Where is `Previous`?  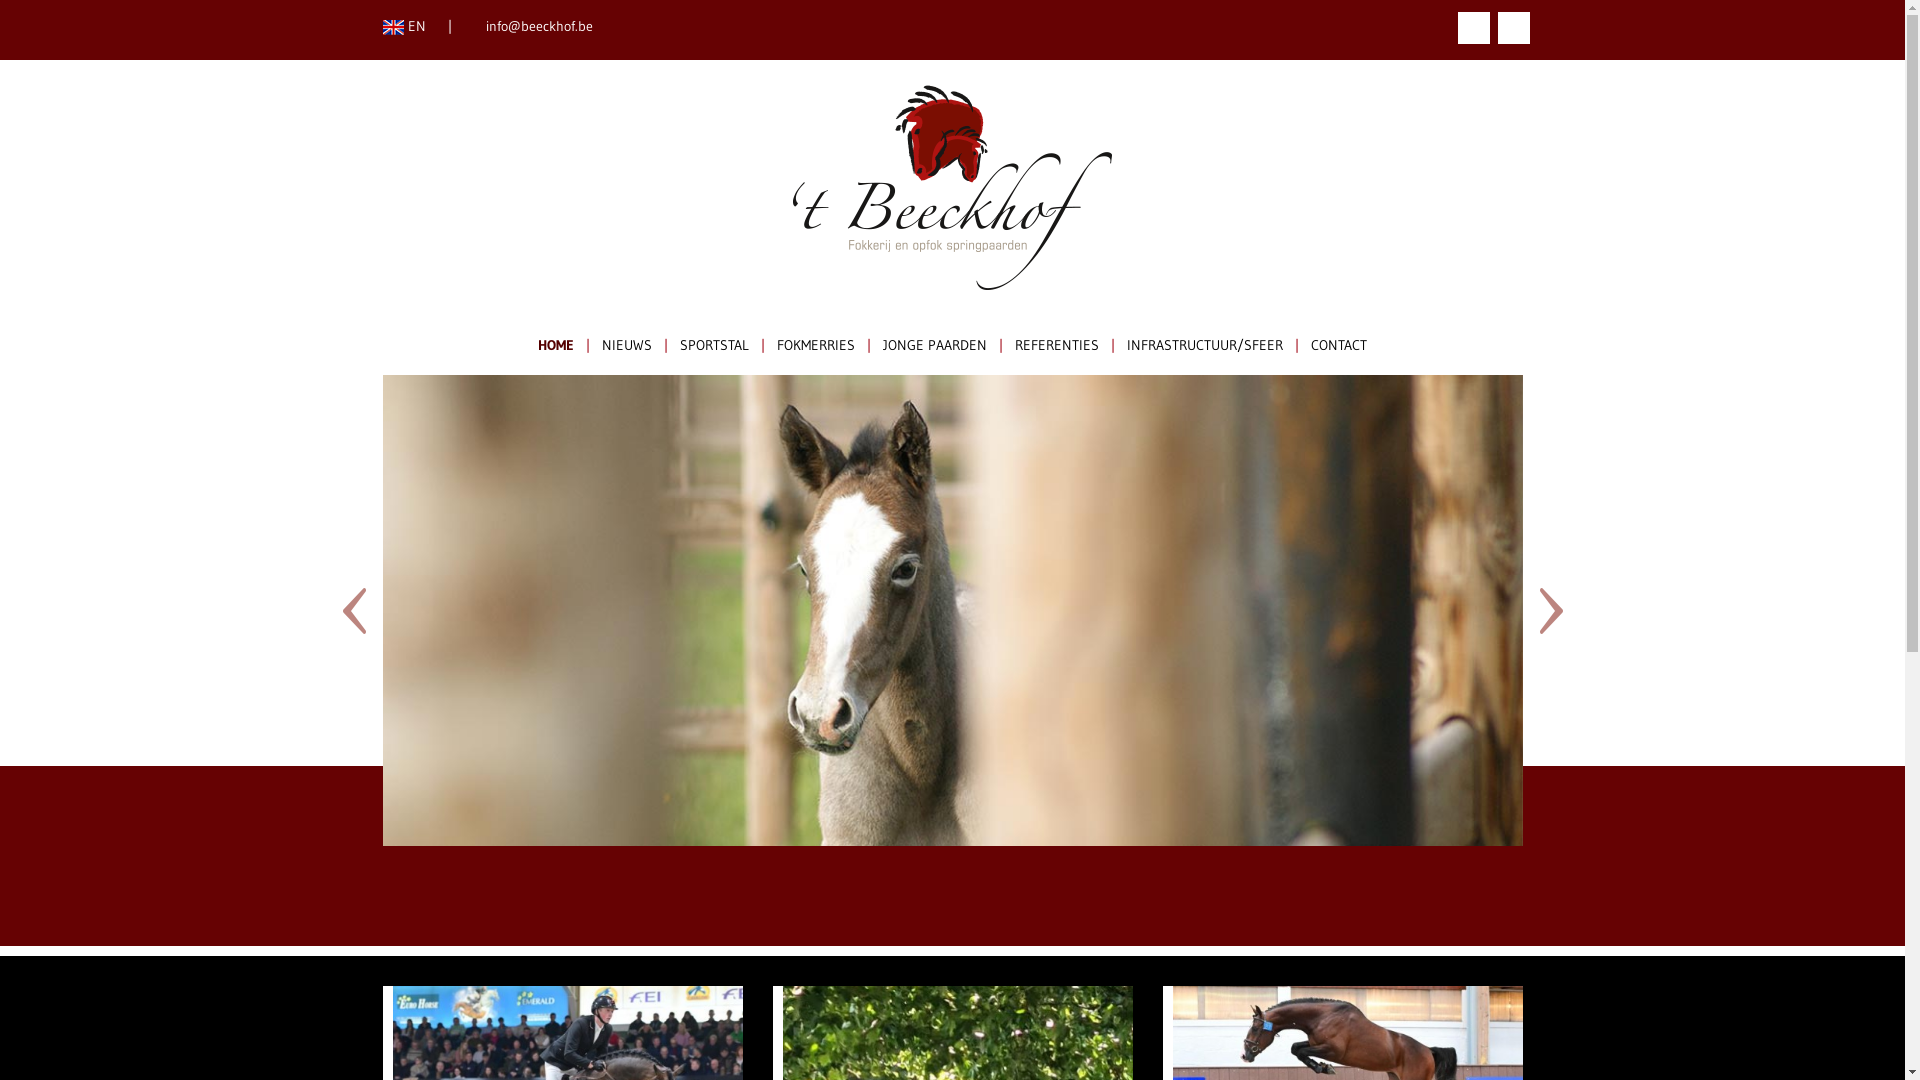 Previous is located at coordinates (428, 610).